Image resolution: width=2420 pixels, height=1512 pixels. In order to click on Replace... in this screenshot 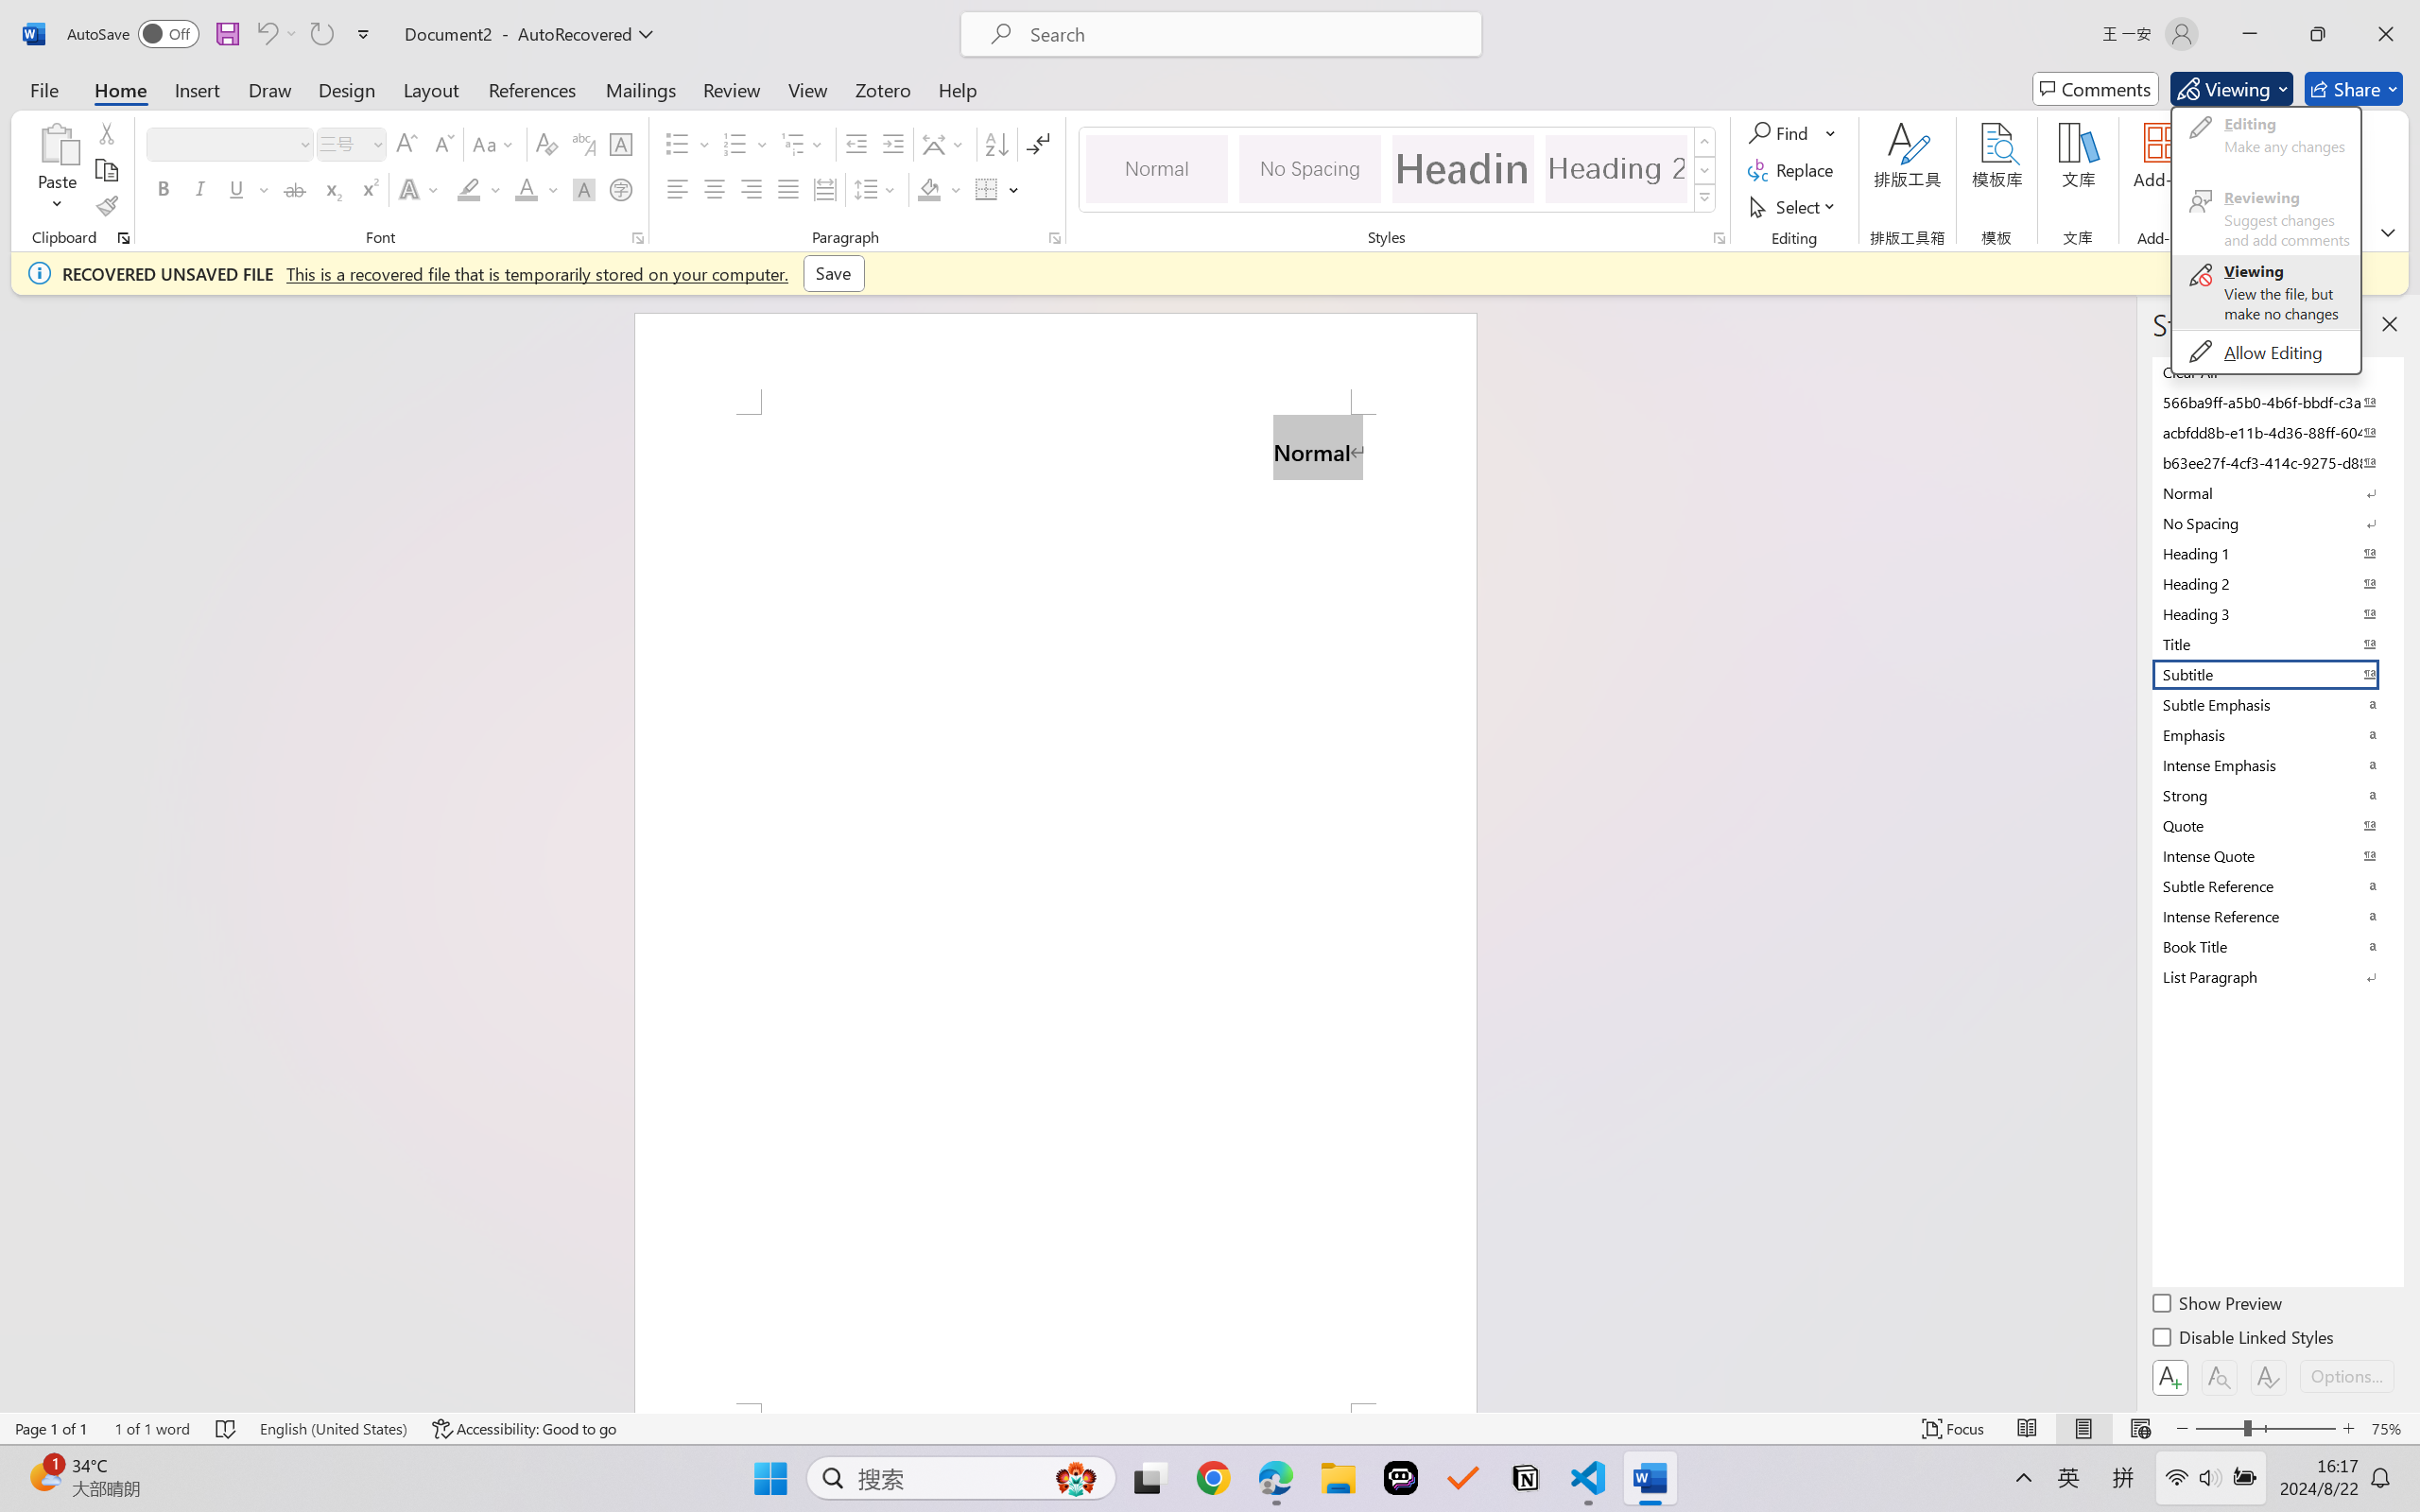, I will do `click(1792, 170)`.